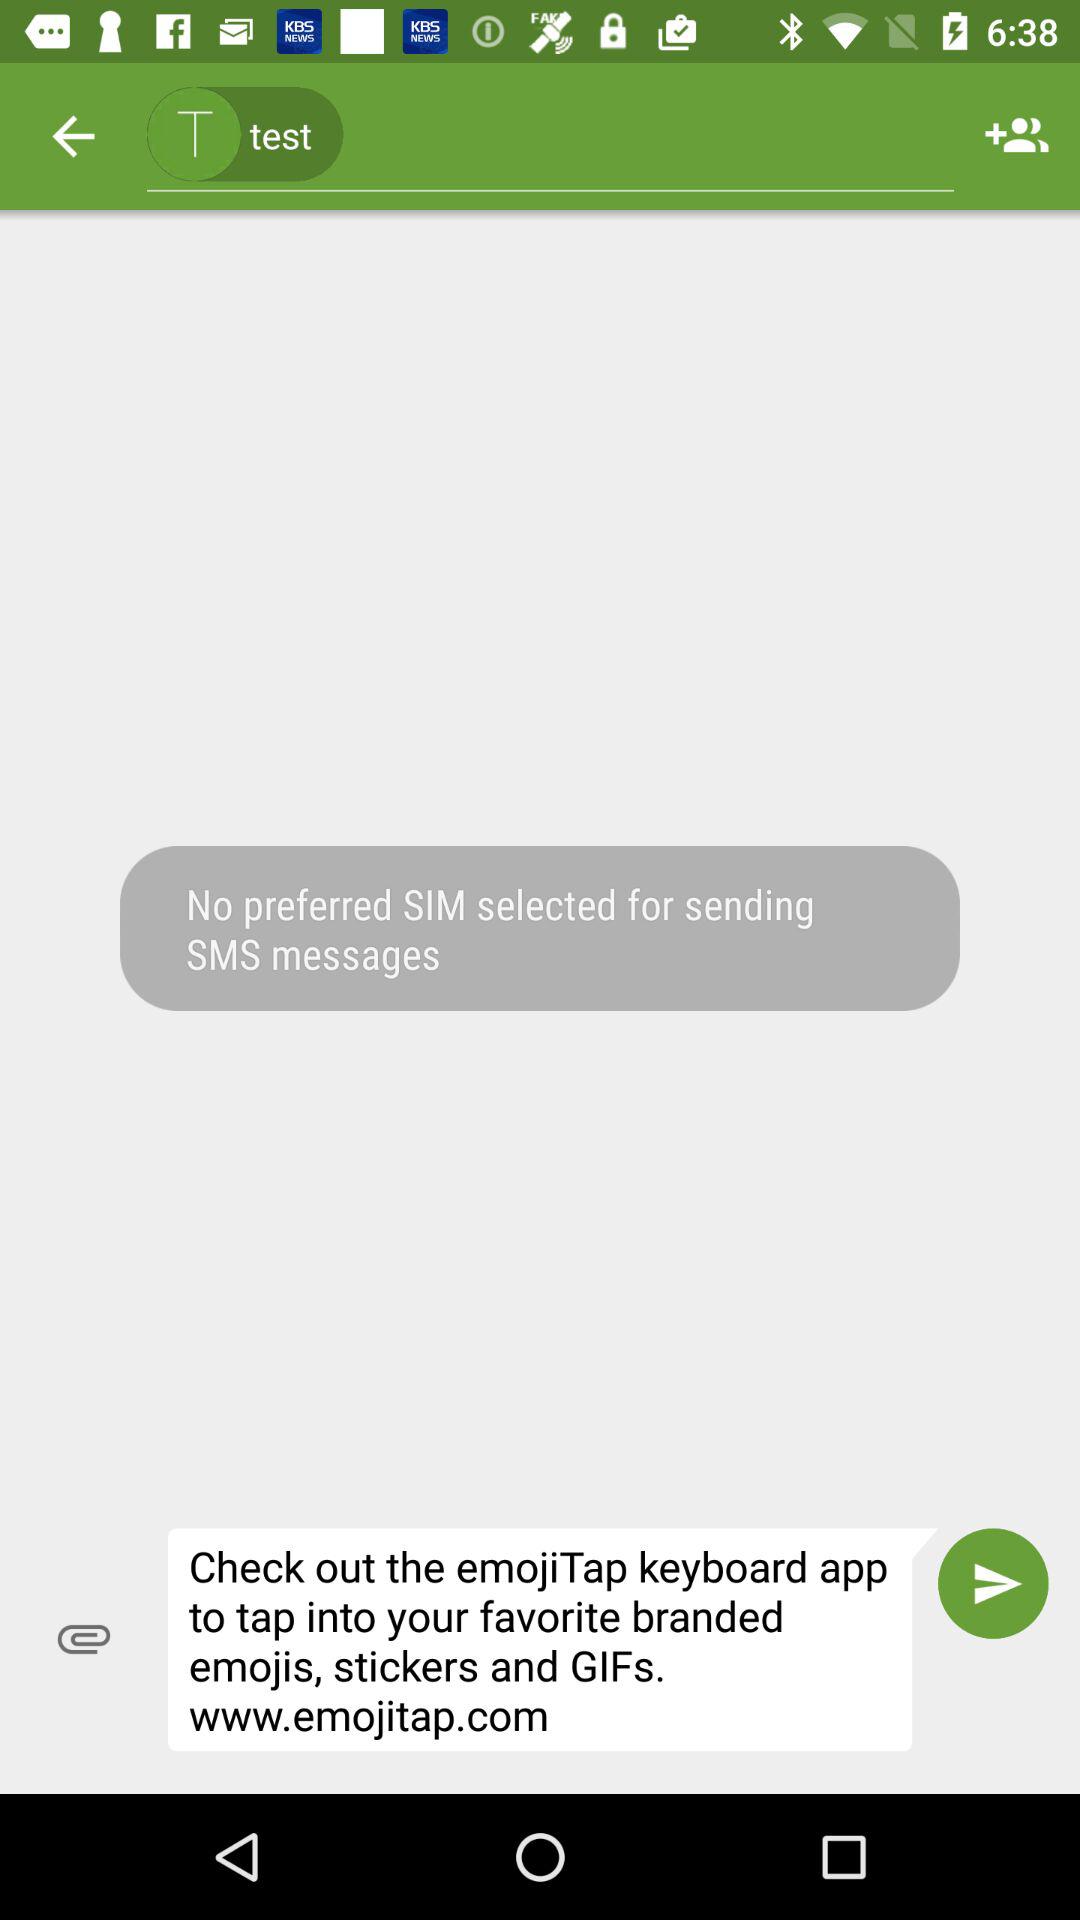  Describe the element at coordinates (84, 1639) in the screenshot. I see `choose the icon to the left of the check out the` at that location.